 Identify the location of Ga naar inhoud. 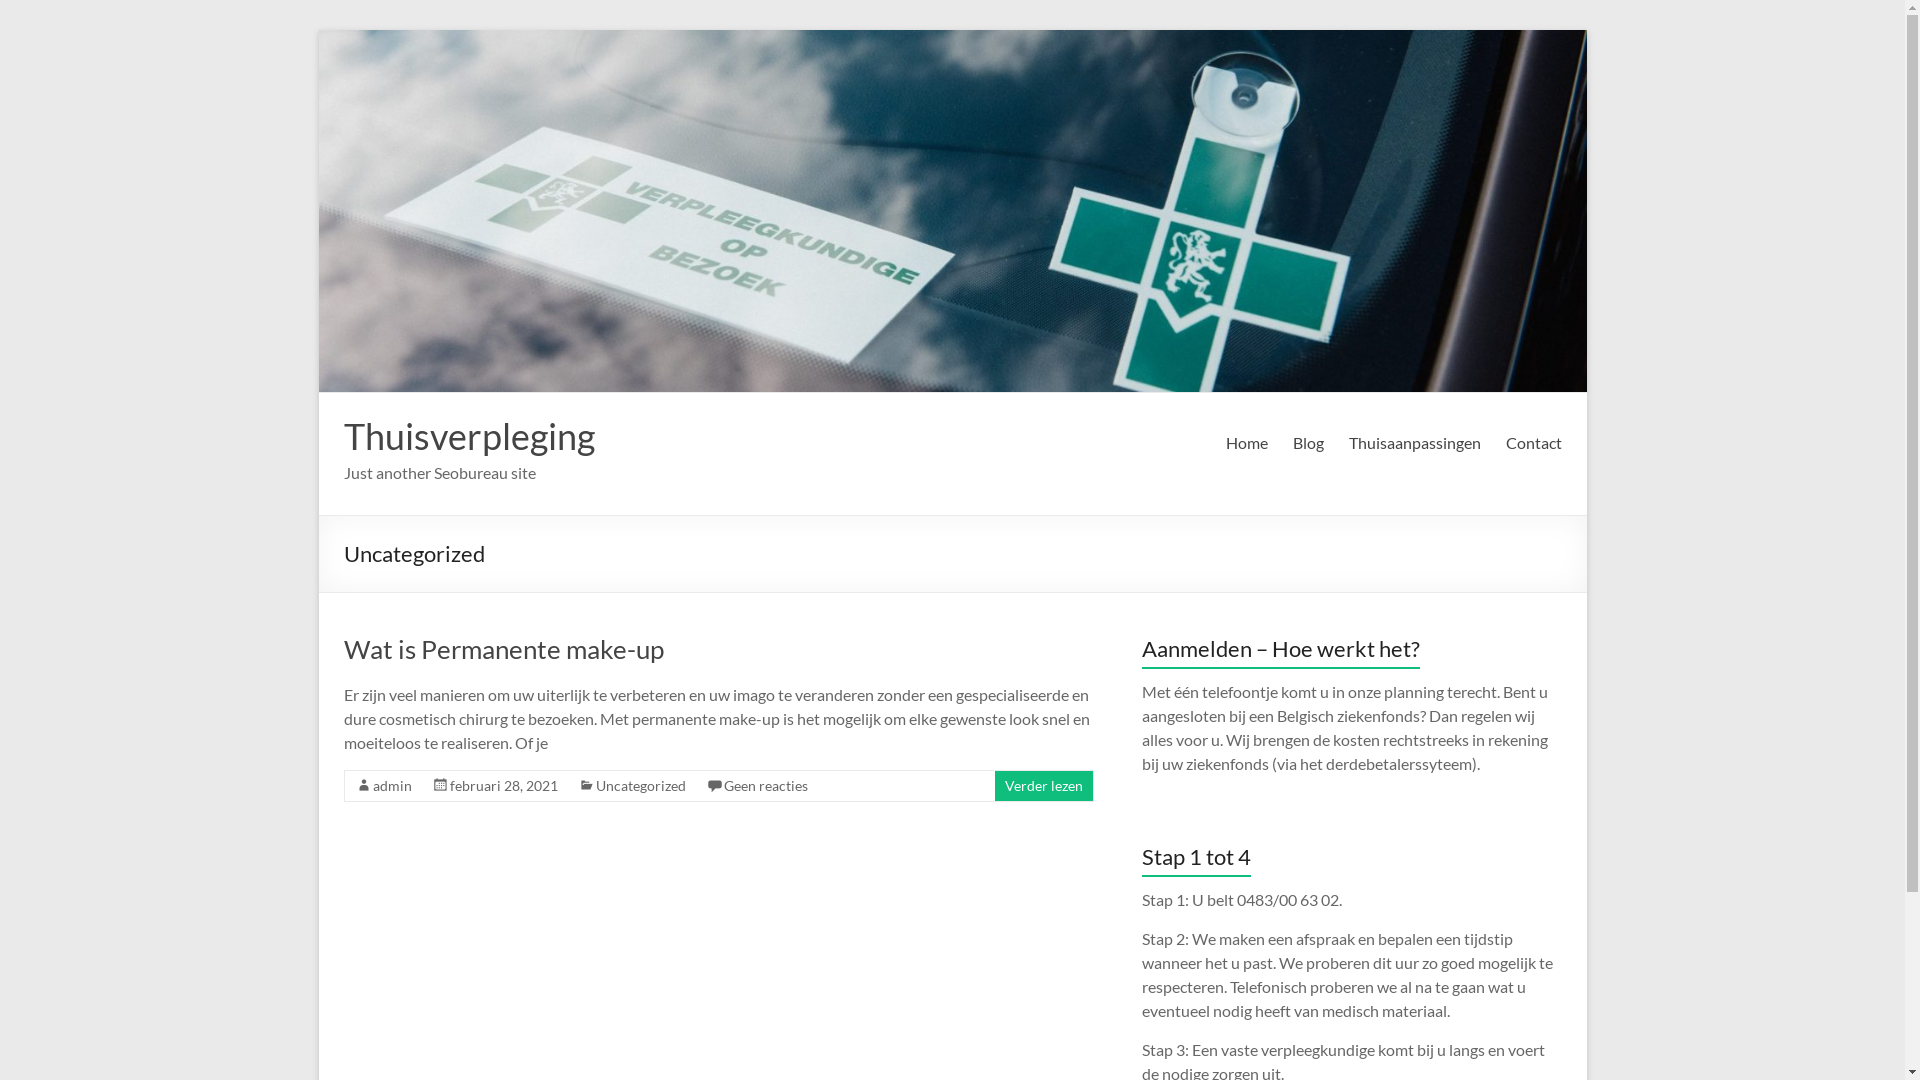
(318, 30).